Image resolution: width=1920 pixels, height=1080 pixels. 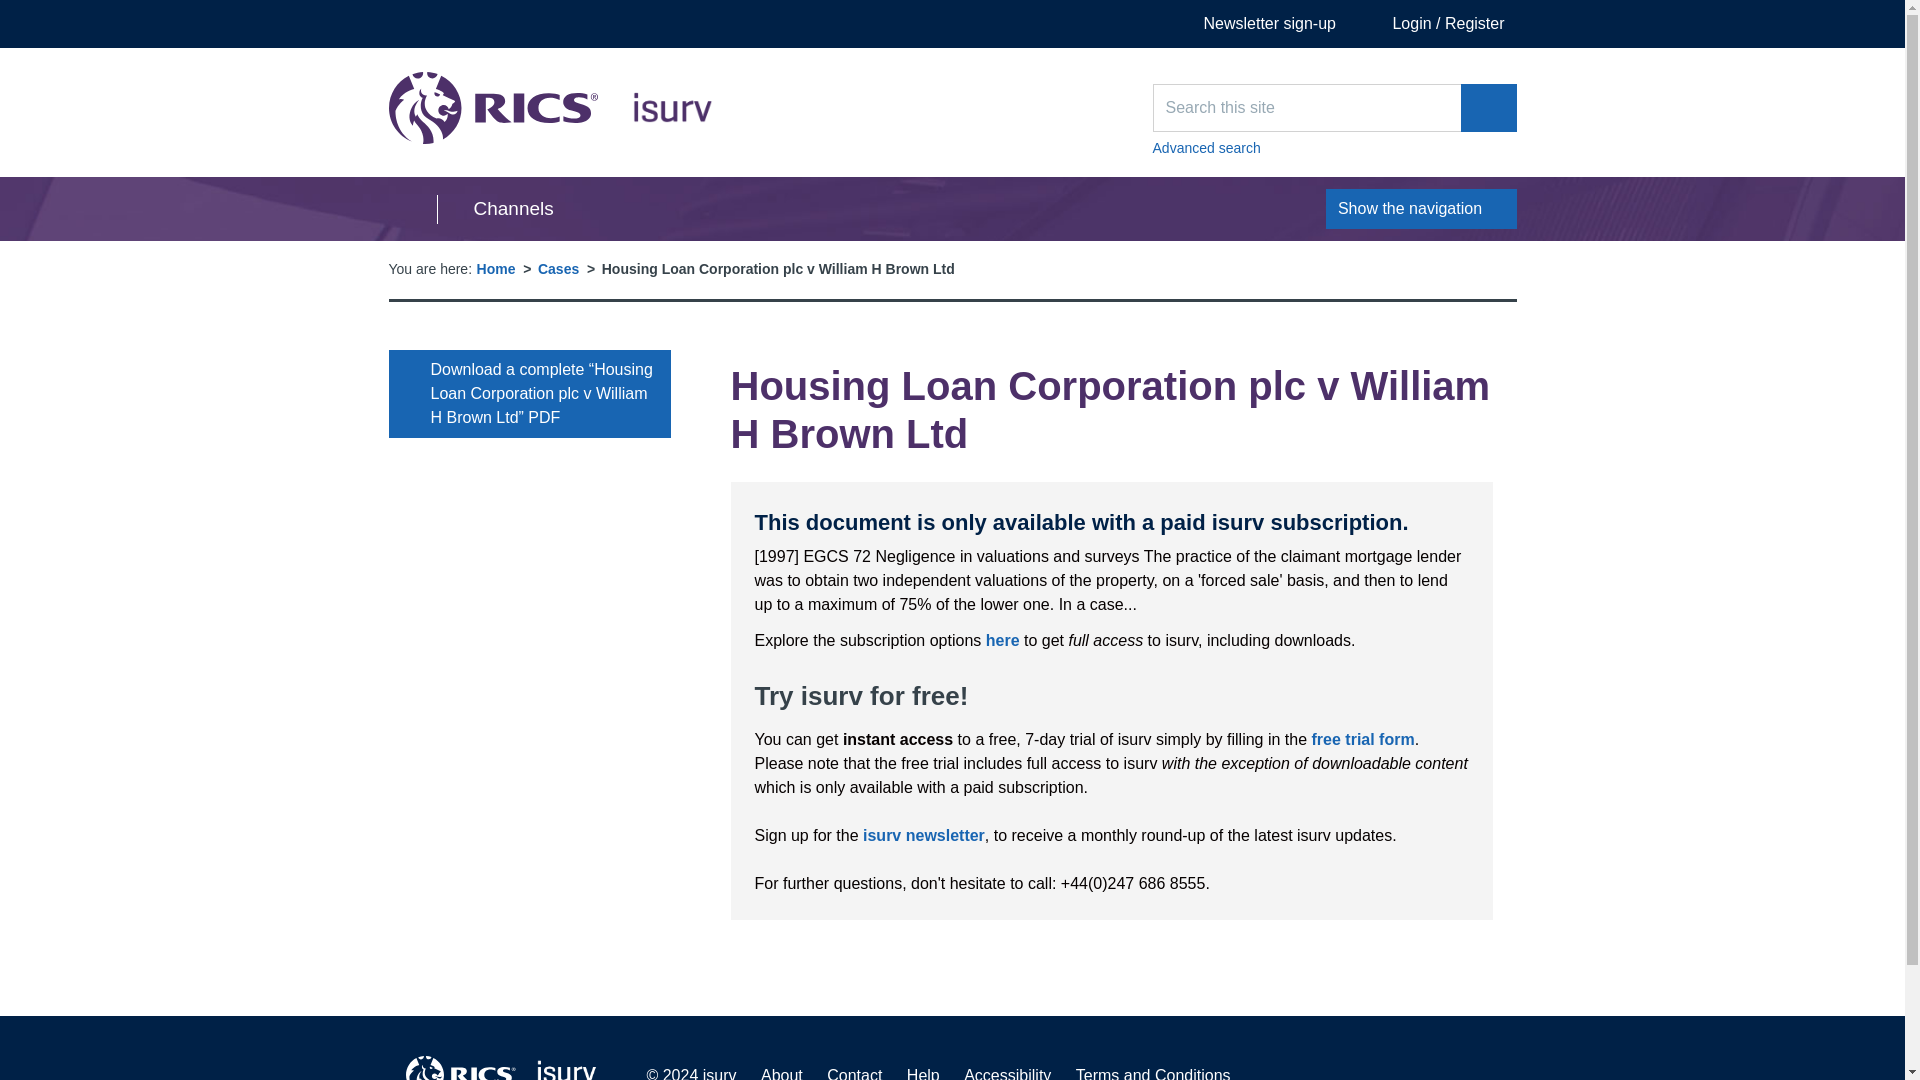 What do you see at coordinates (923, 835) in the screenshot?
I see `isurv newsletter` at bounding box center [923, 835].